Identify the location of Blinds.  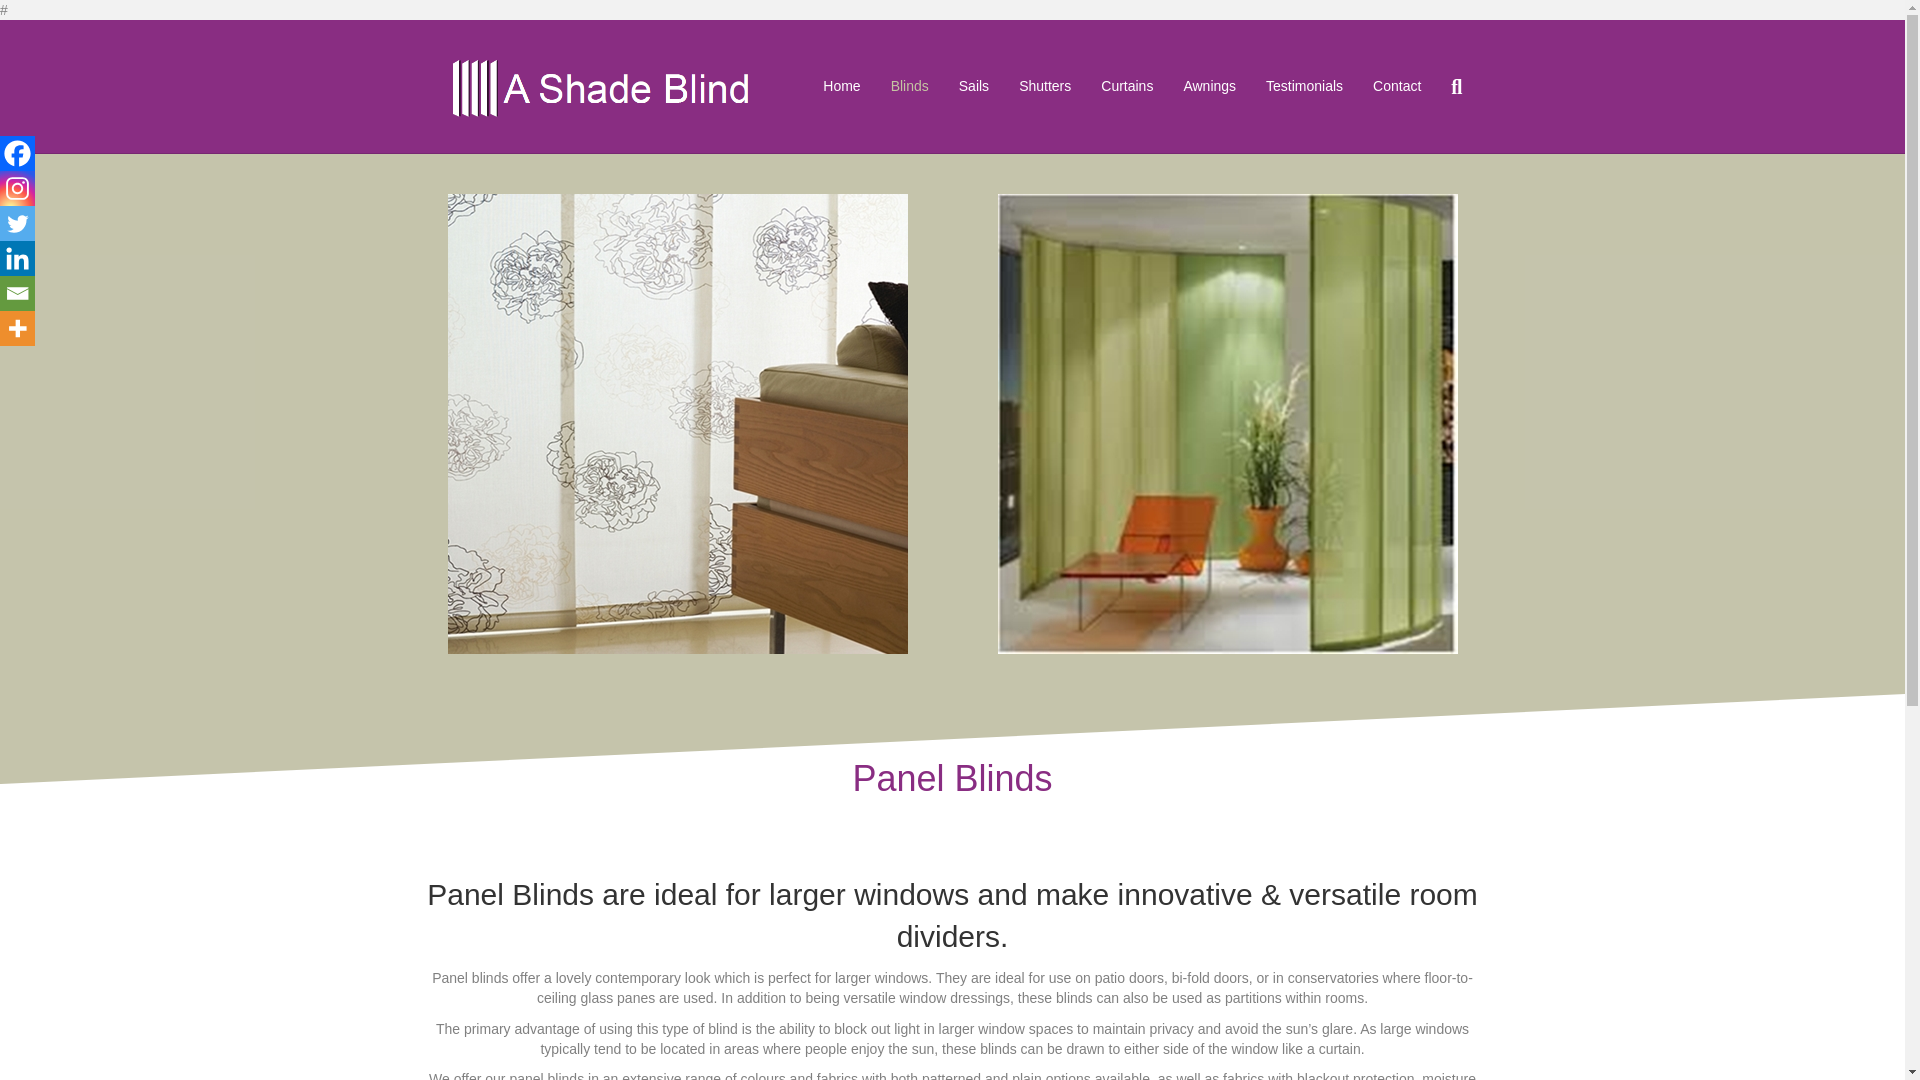
(910, 86).